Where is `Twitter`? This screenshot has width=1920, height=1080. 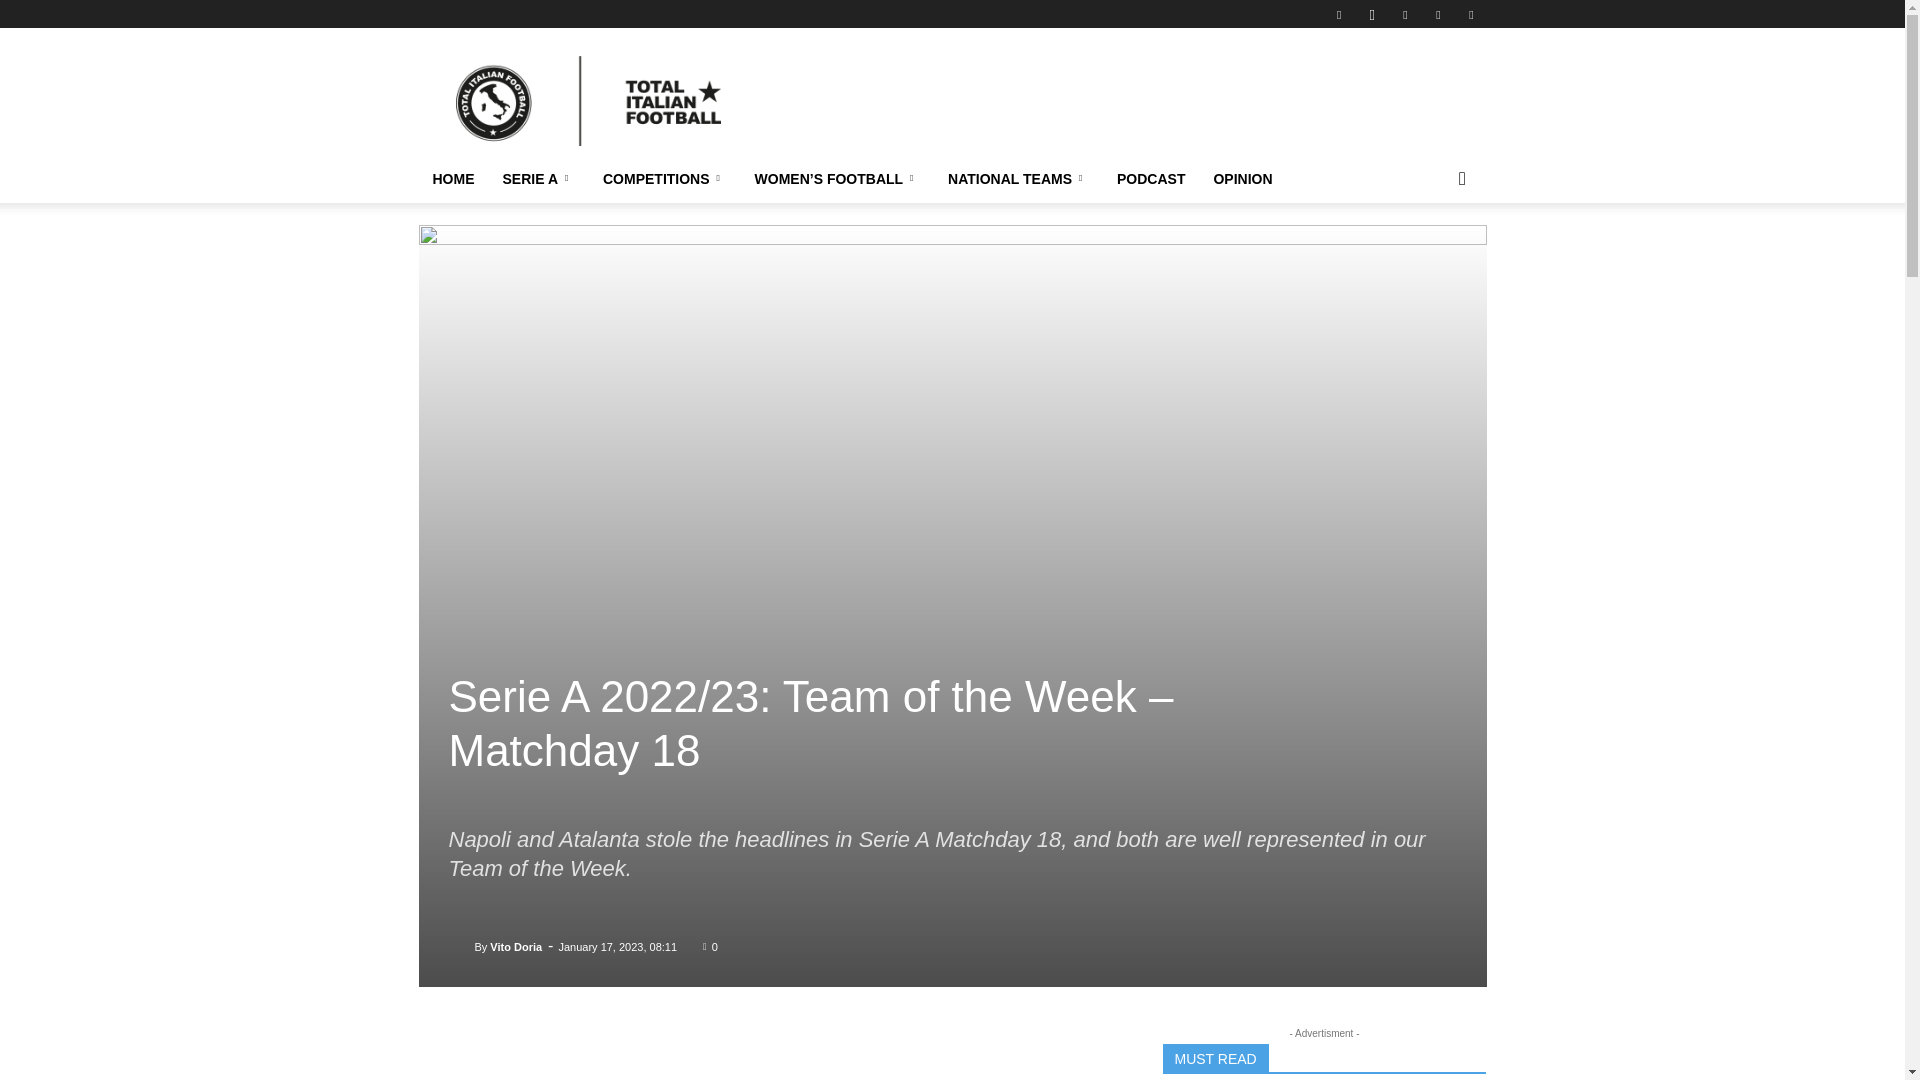 Twitter is located at coordinates (1470, 14).